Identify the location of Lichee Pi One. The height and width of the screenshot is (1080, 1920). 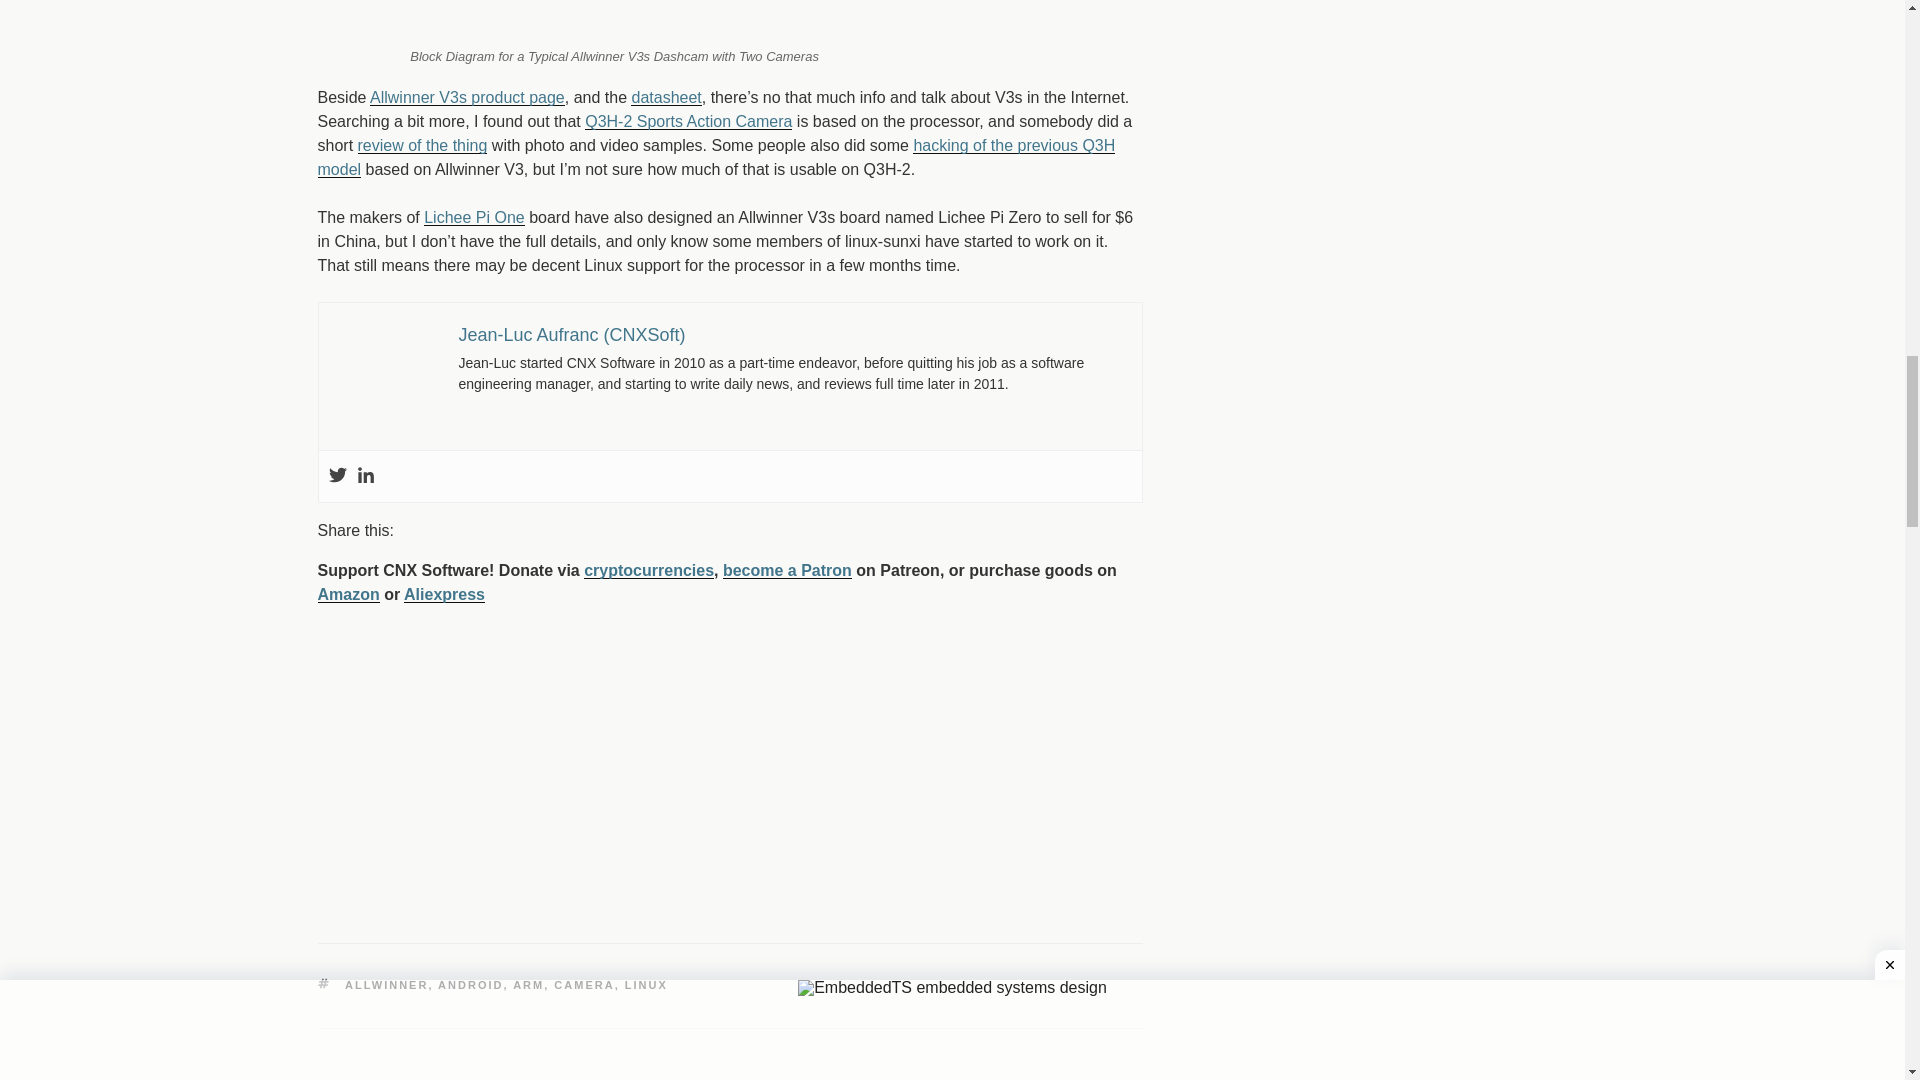
(474, 182).